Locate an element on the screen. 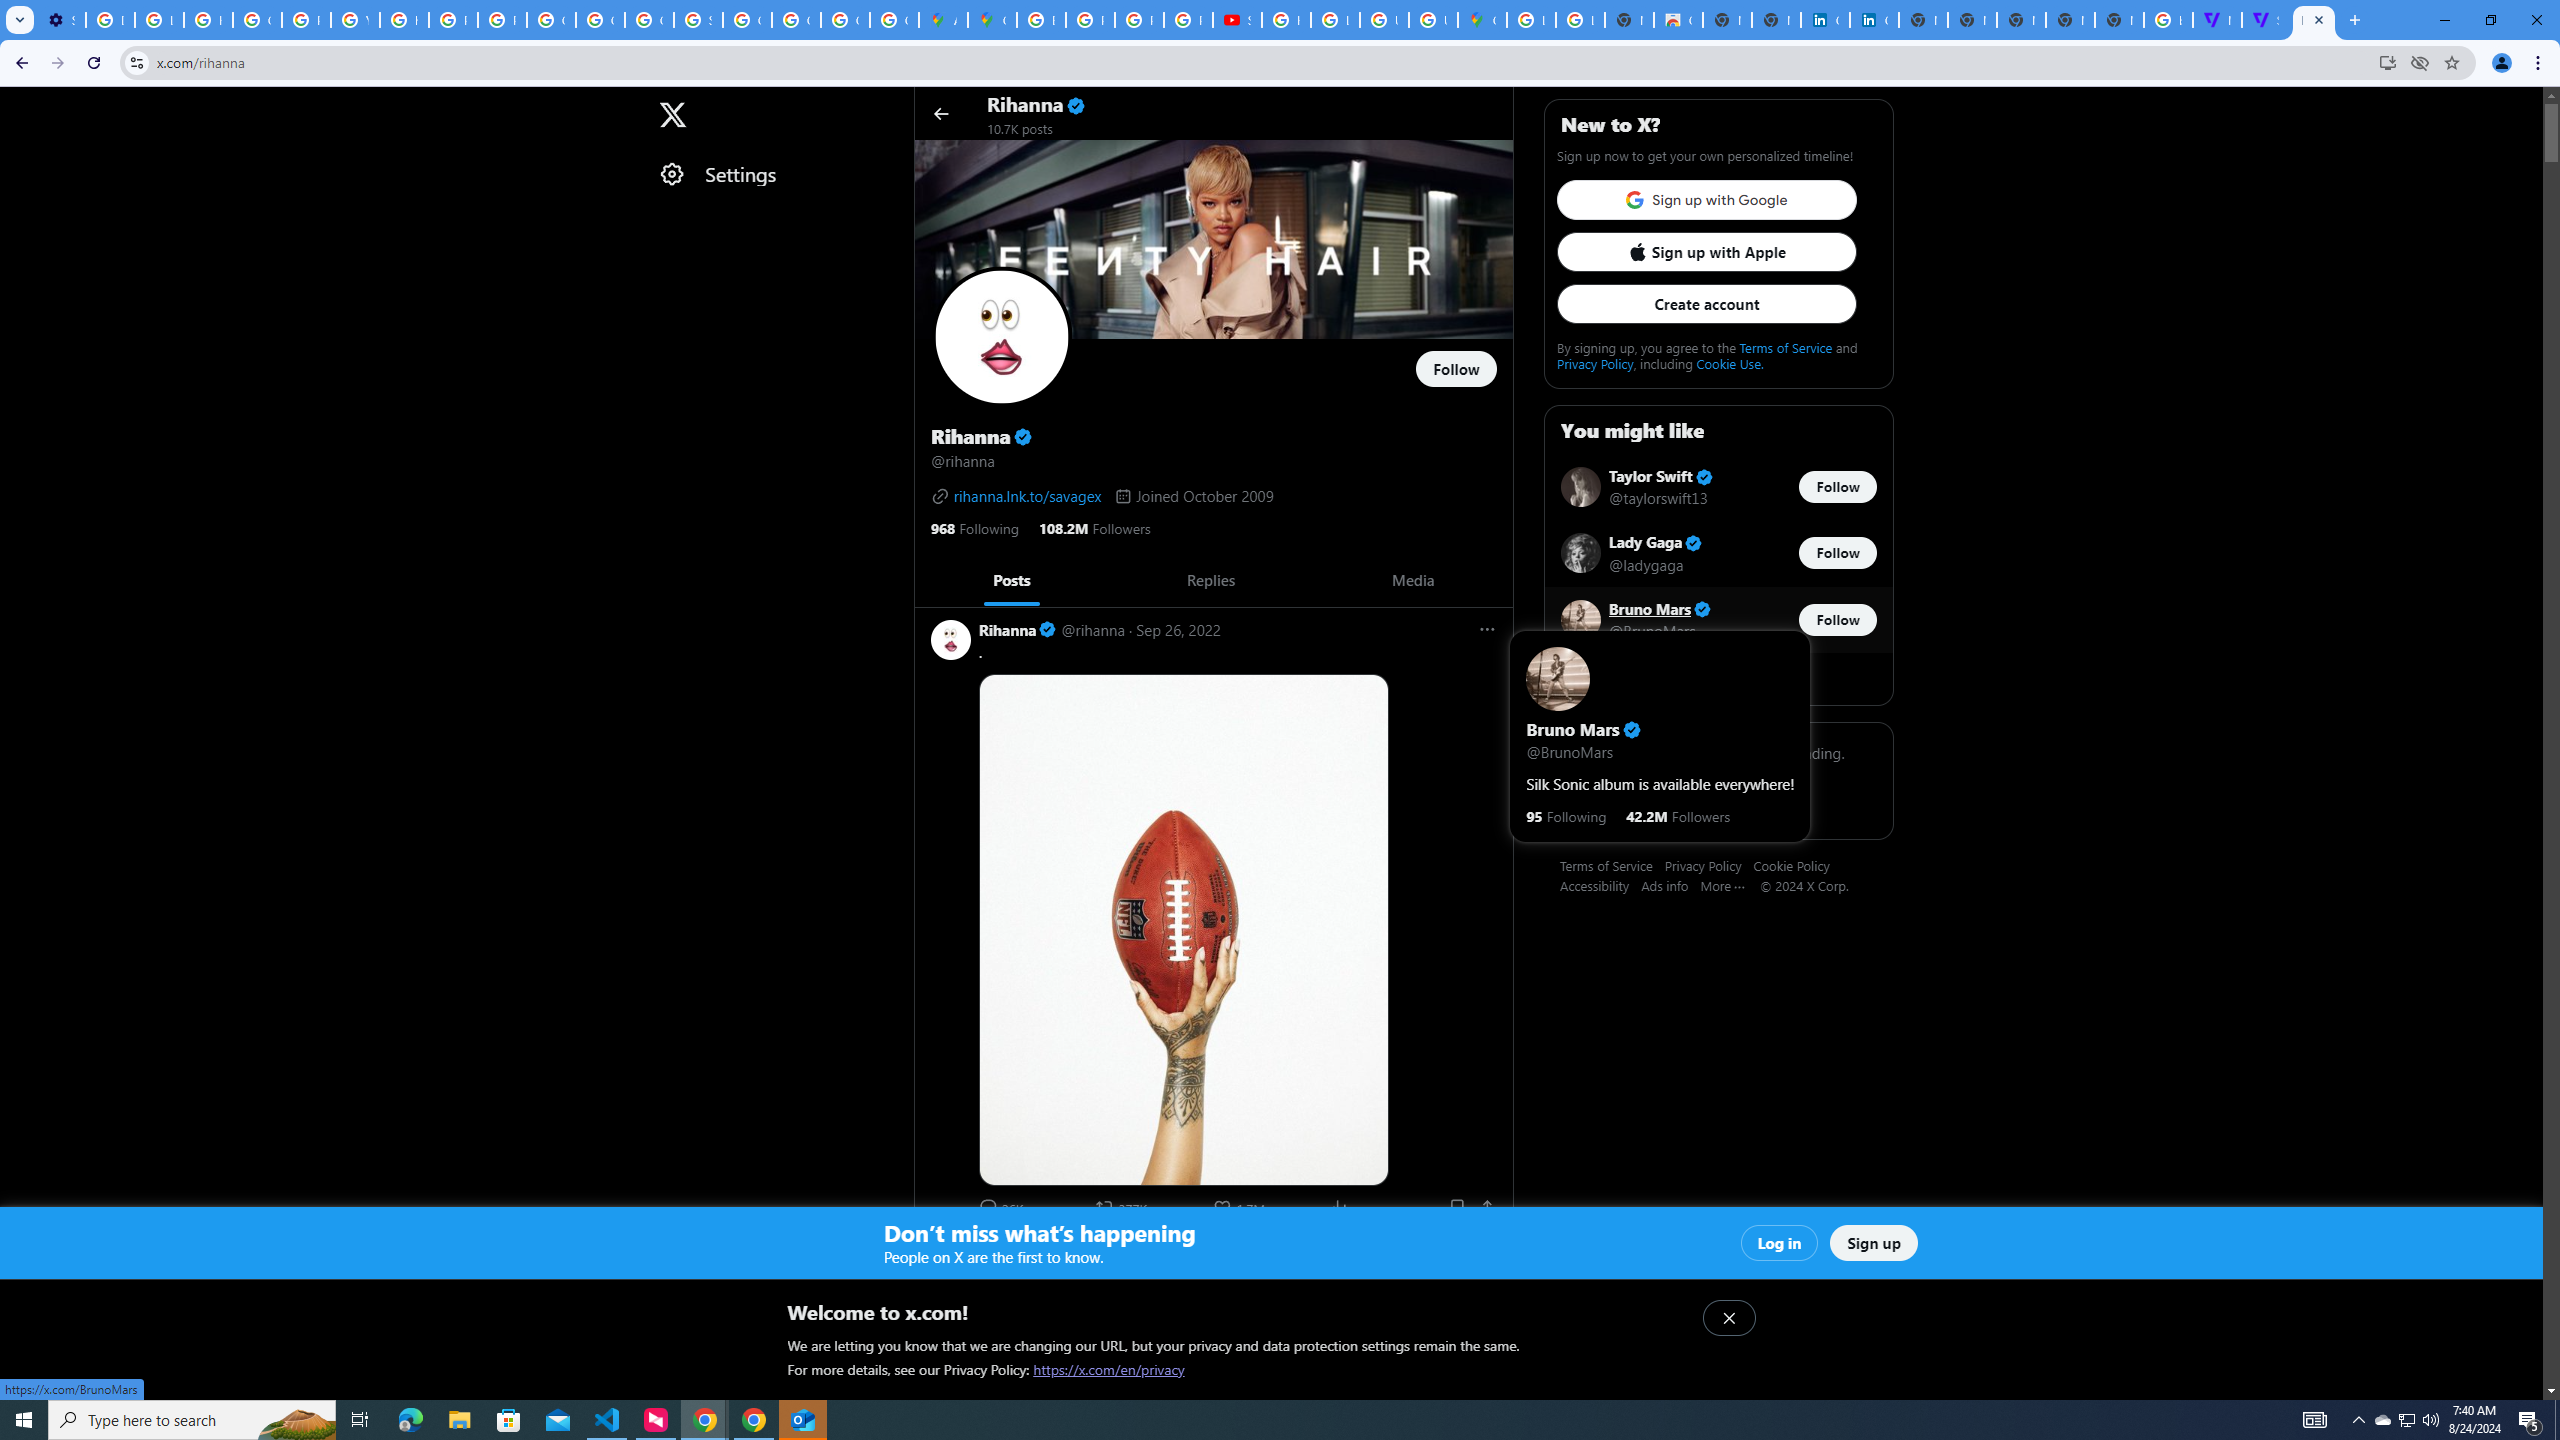  26148 Replies. Reply is located at coordinates (1003, 1207).